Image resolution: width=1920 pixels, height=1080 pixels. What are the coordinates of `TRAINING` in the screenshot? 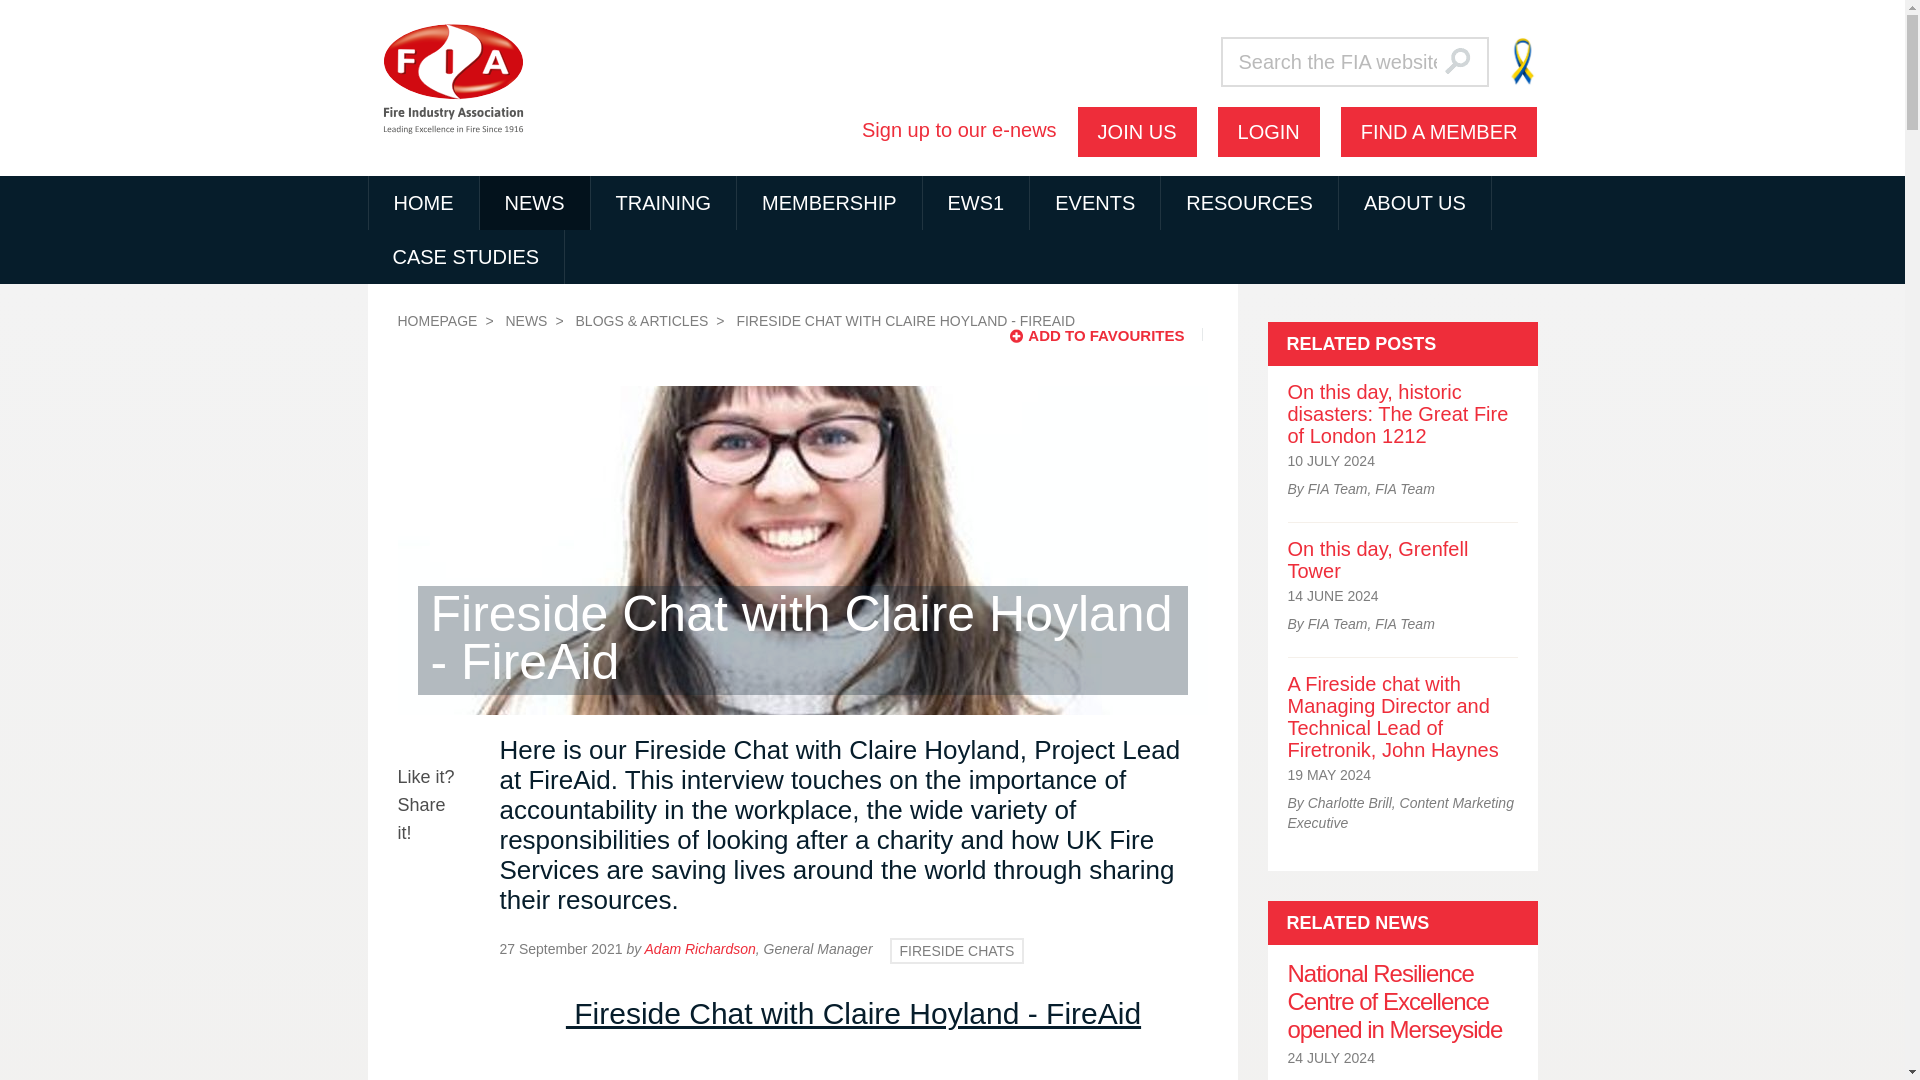 It's located at (662, 203).